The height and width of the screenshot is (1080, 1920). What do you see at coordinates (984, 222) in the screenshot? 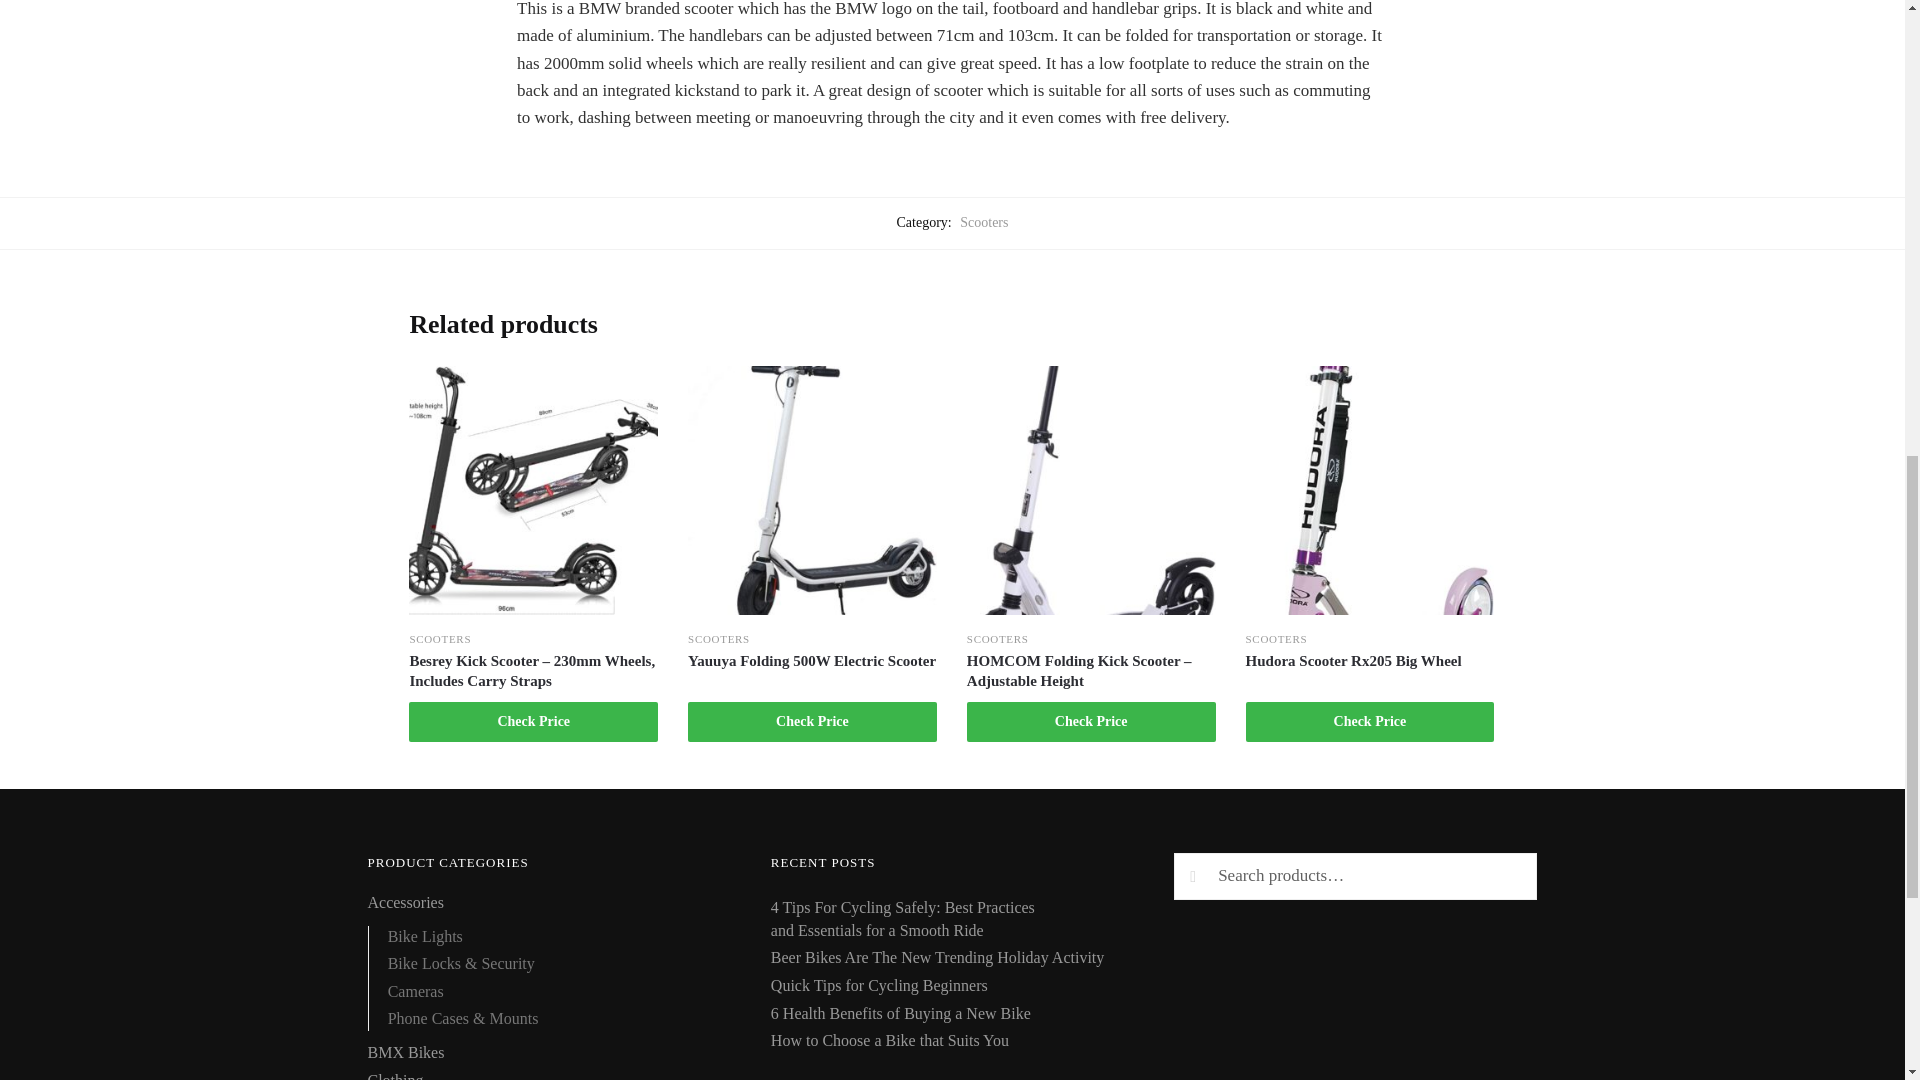
I see `Scooters` at bounding box center [984, 222].